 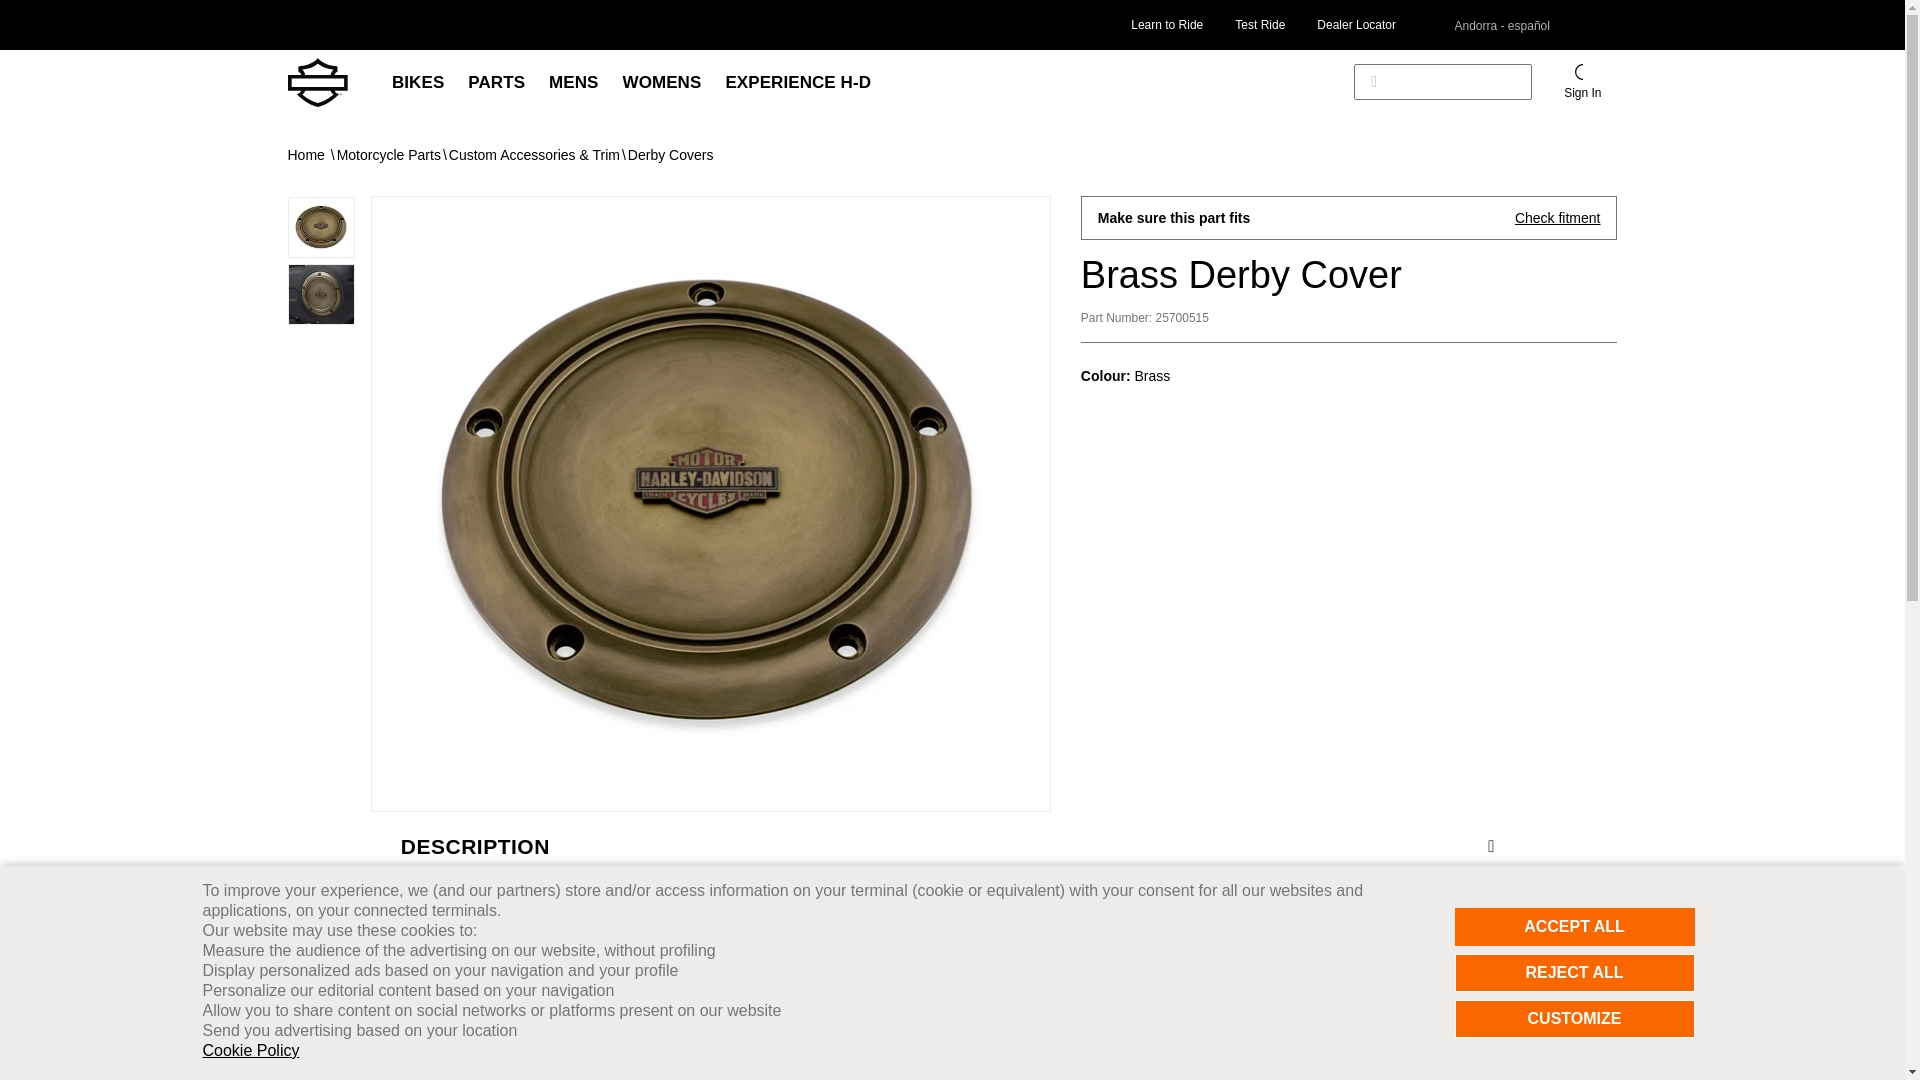 I want to click on BIKES, so click(x=418, y=82).